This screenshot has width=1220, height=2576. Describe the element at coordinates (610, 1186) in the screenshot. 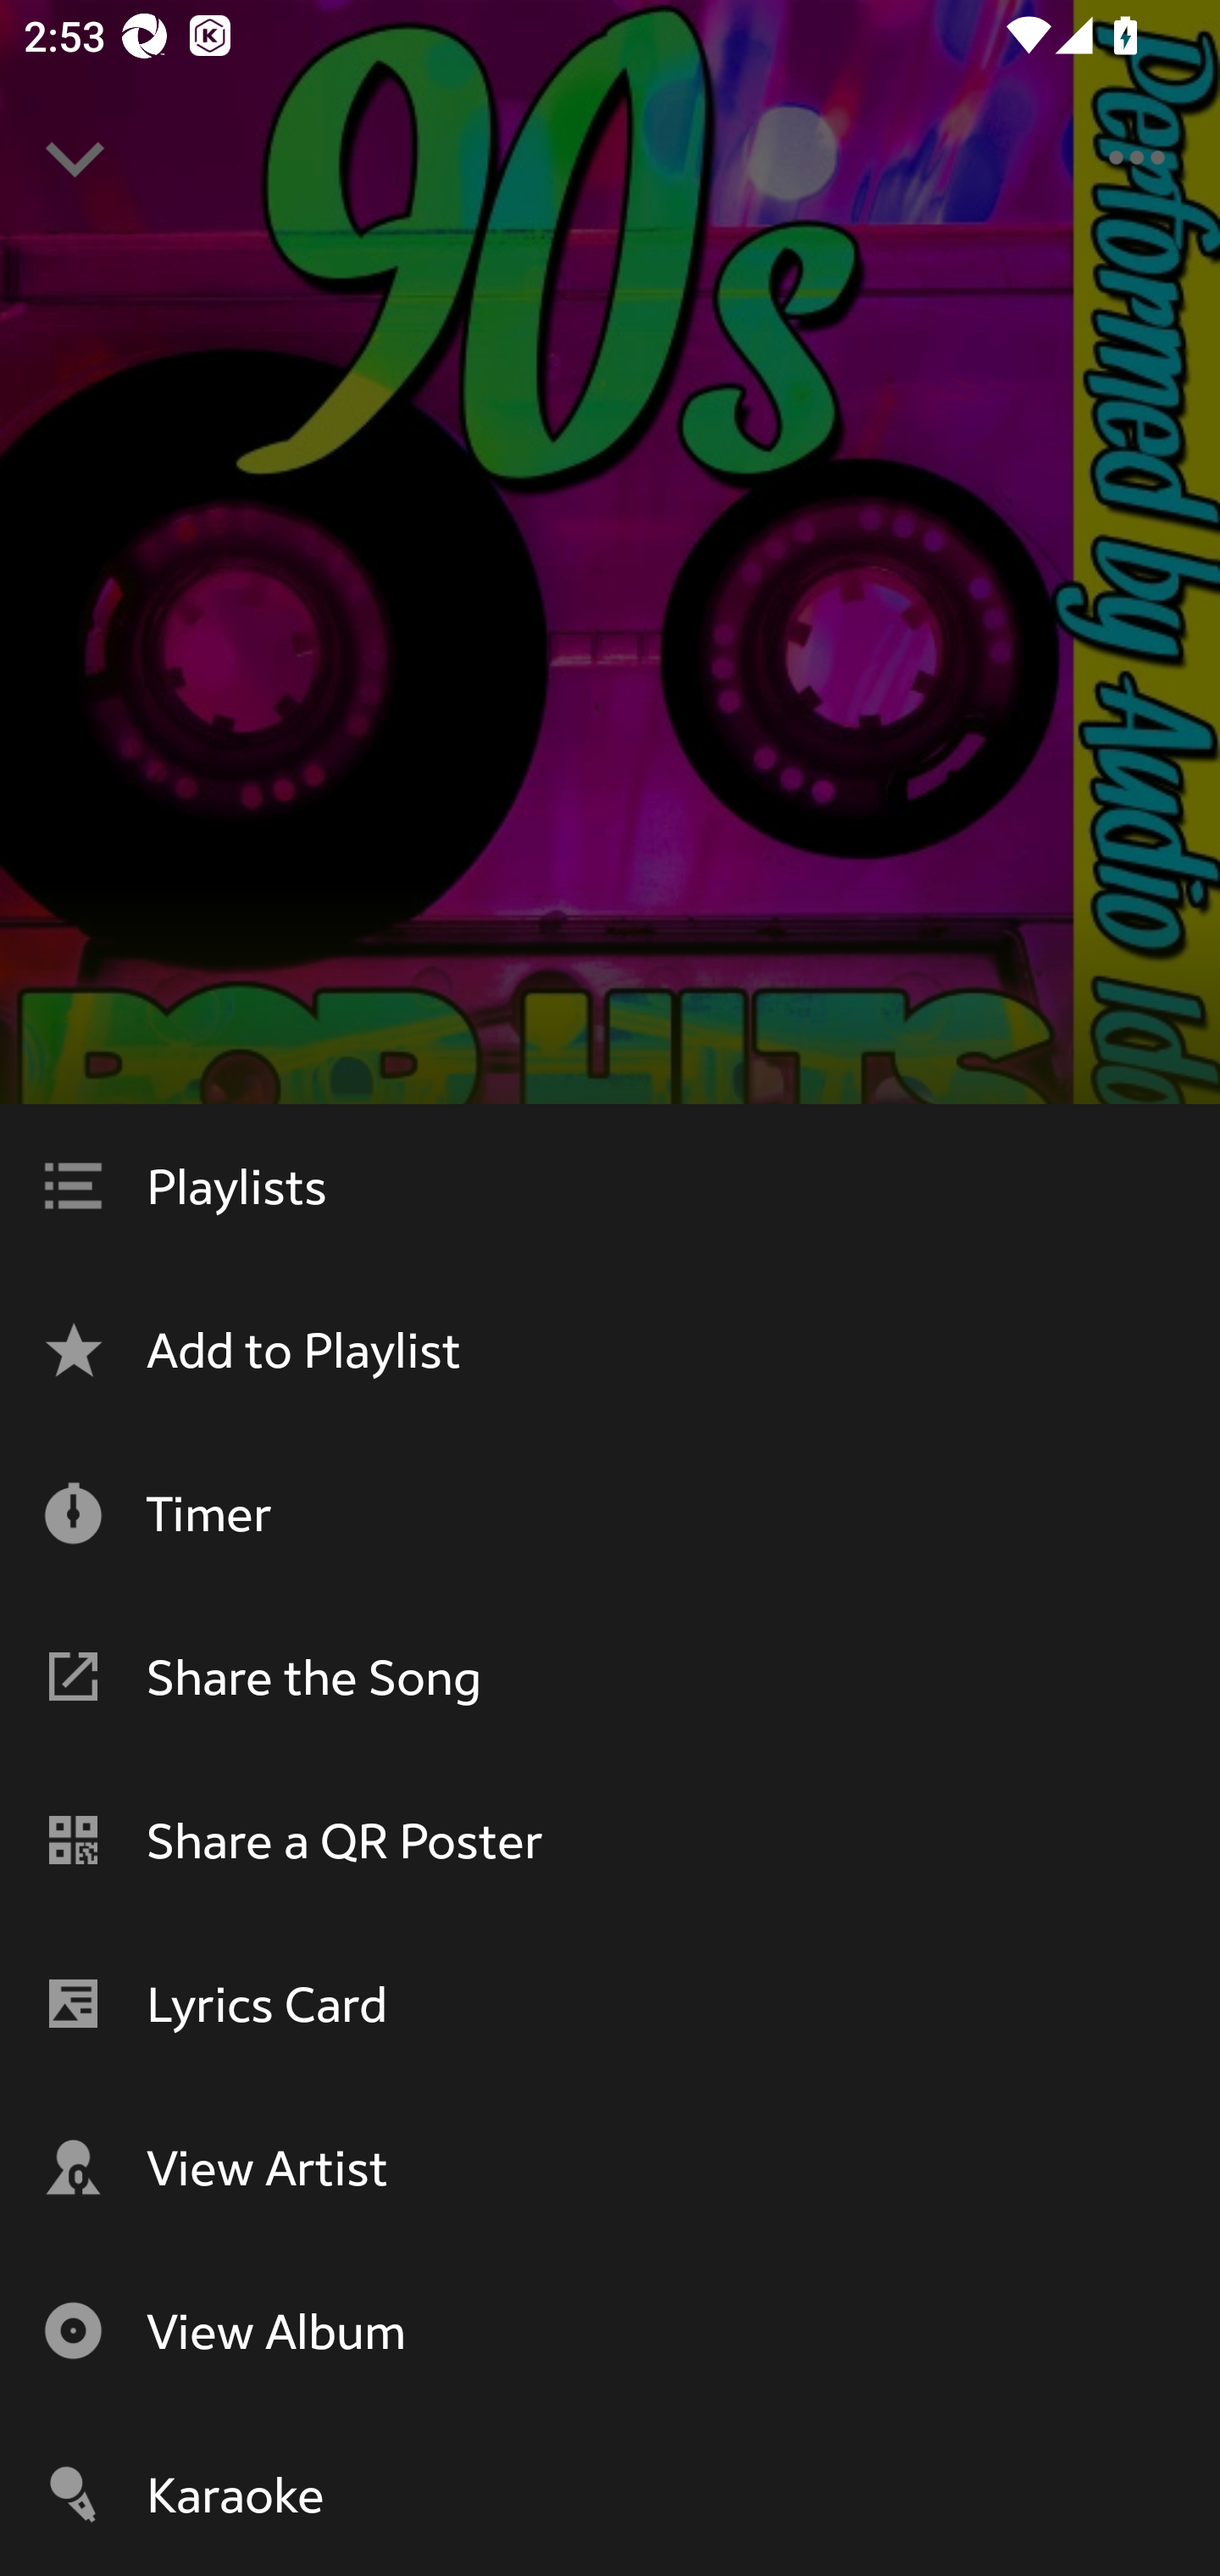

I see `Playlists` at that location.